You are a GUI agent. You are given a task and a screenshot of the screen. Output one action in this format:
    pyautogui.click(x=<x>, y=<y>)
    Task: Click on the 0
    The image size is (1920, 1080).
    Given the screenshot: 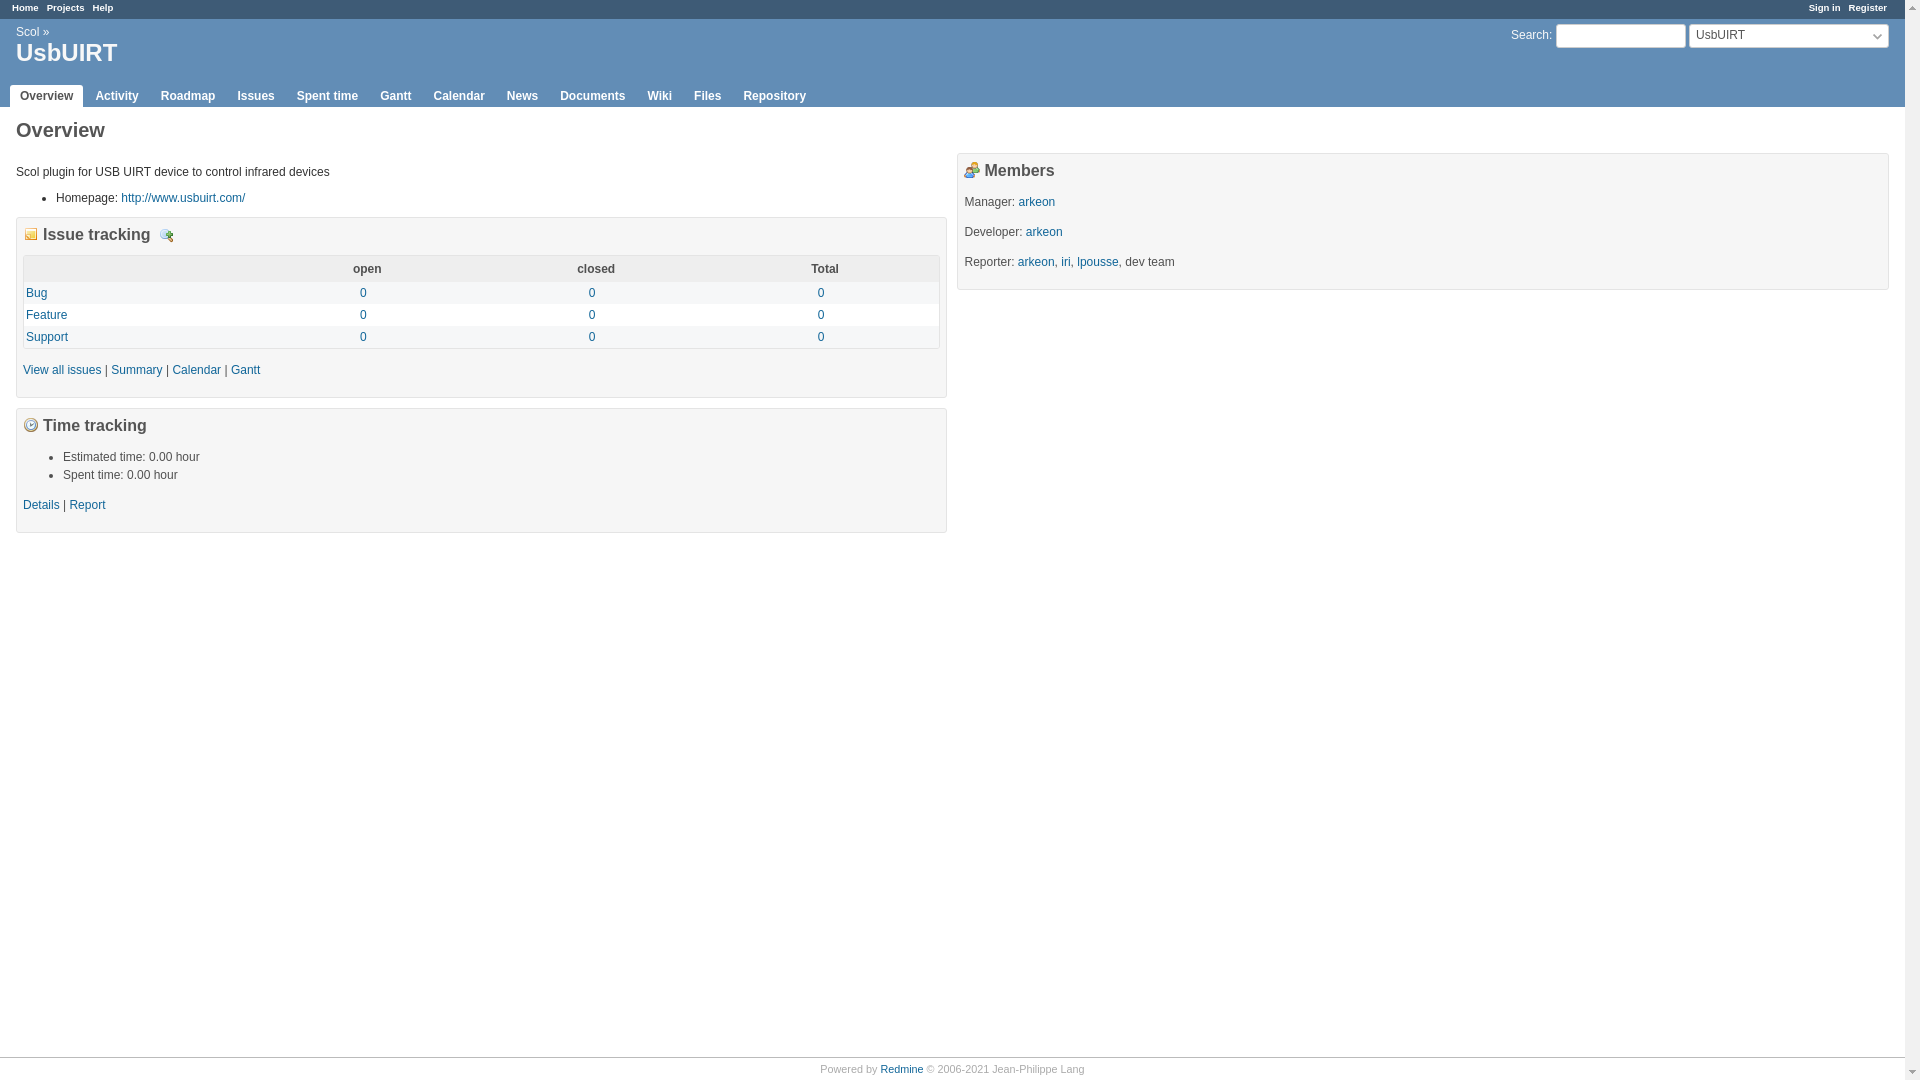 What is the action you would take?
    pyautogui.click(x=592, y=293)
    